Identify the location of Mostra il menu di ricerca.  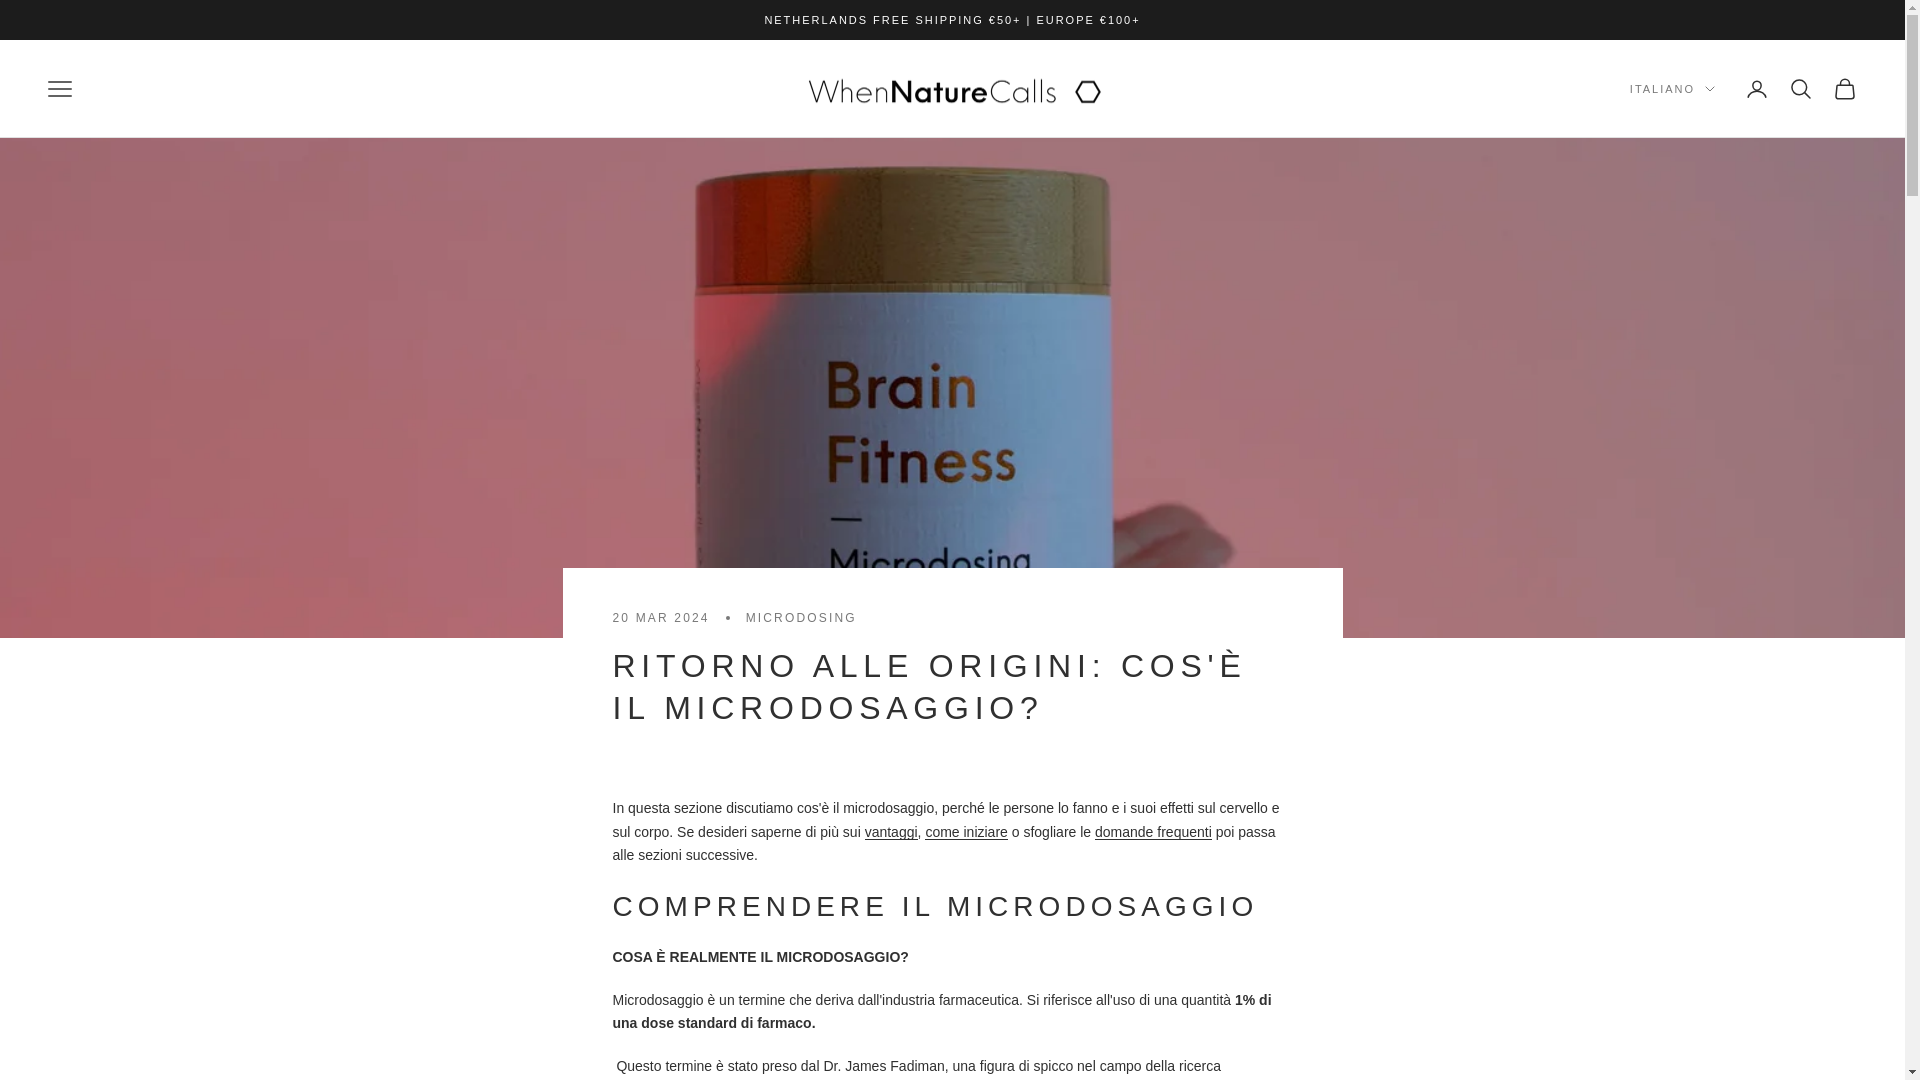
(1800, 88).